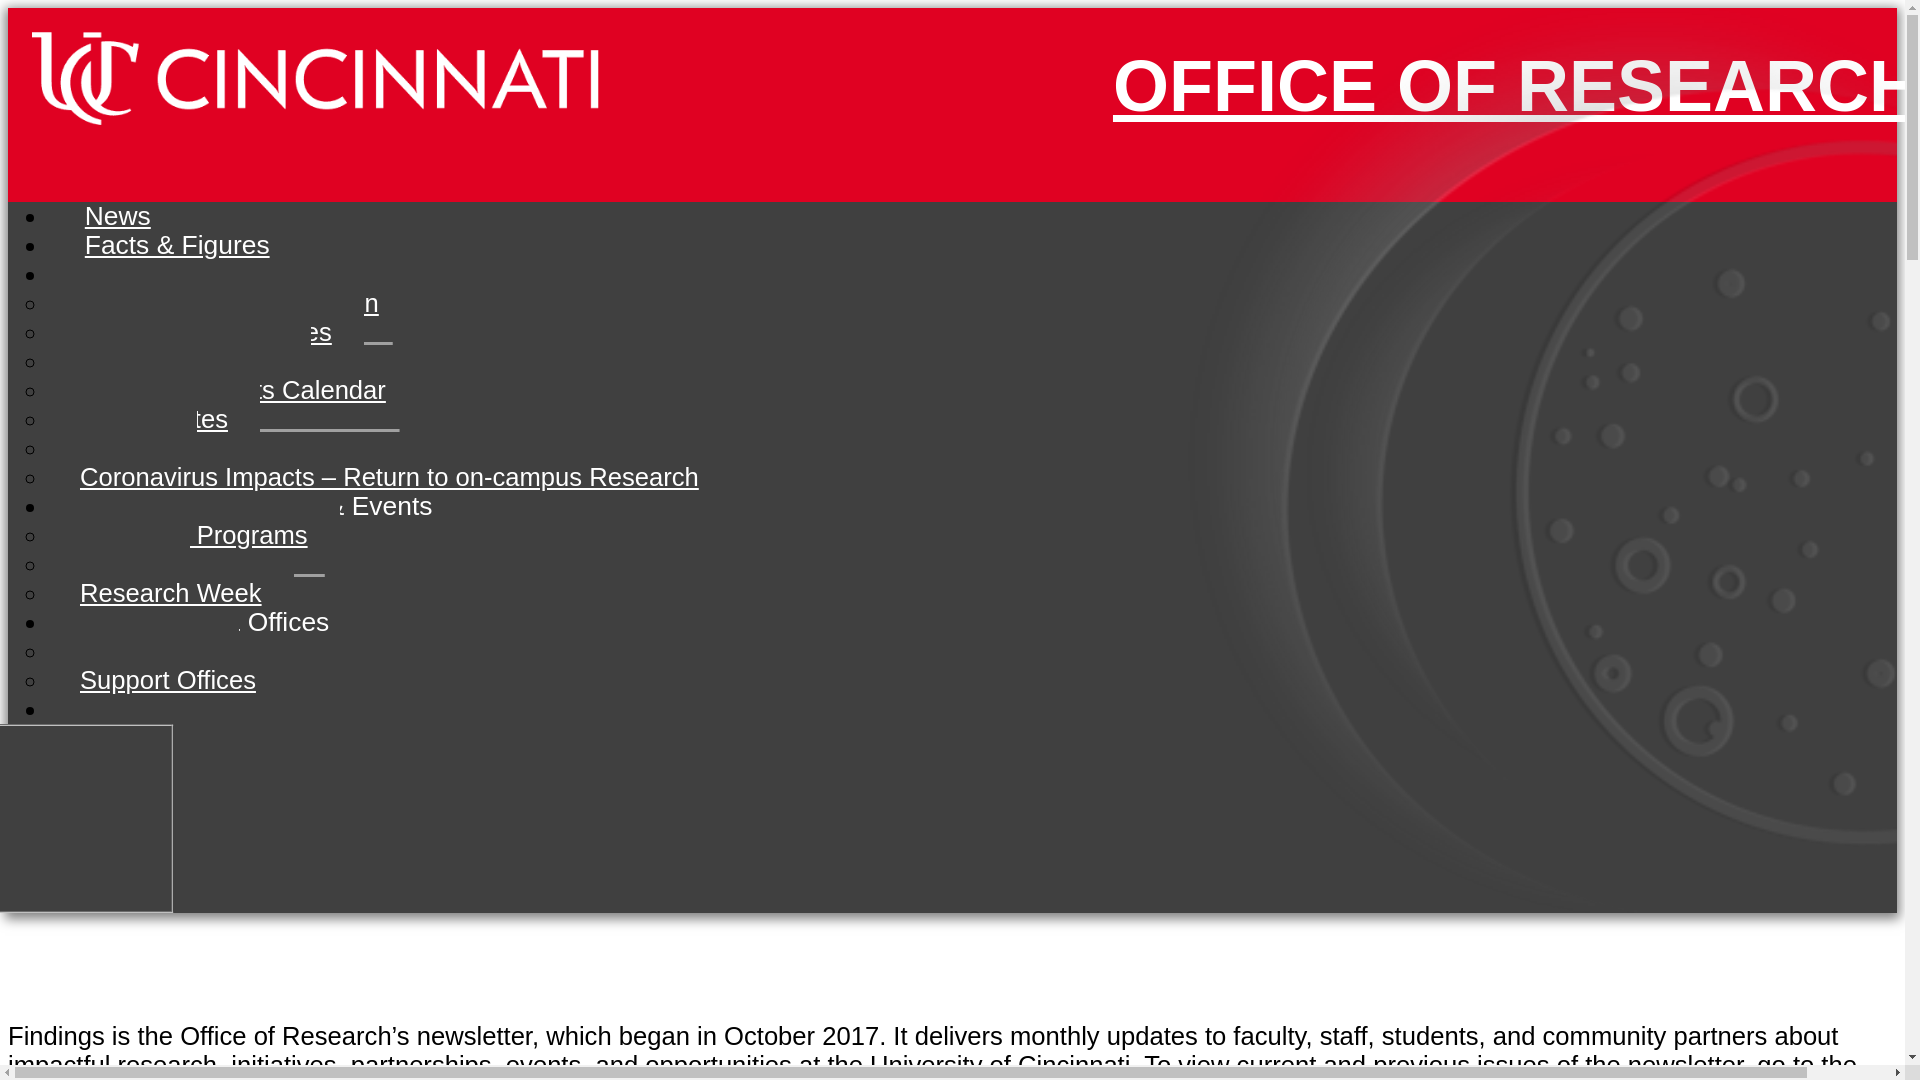  I want to click on For Researchers, so click(191, 273).